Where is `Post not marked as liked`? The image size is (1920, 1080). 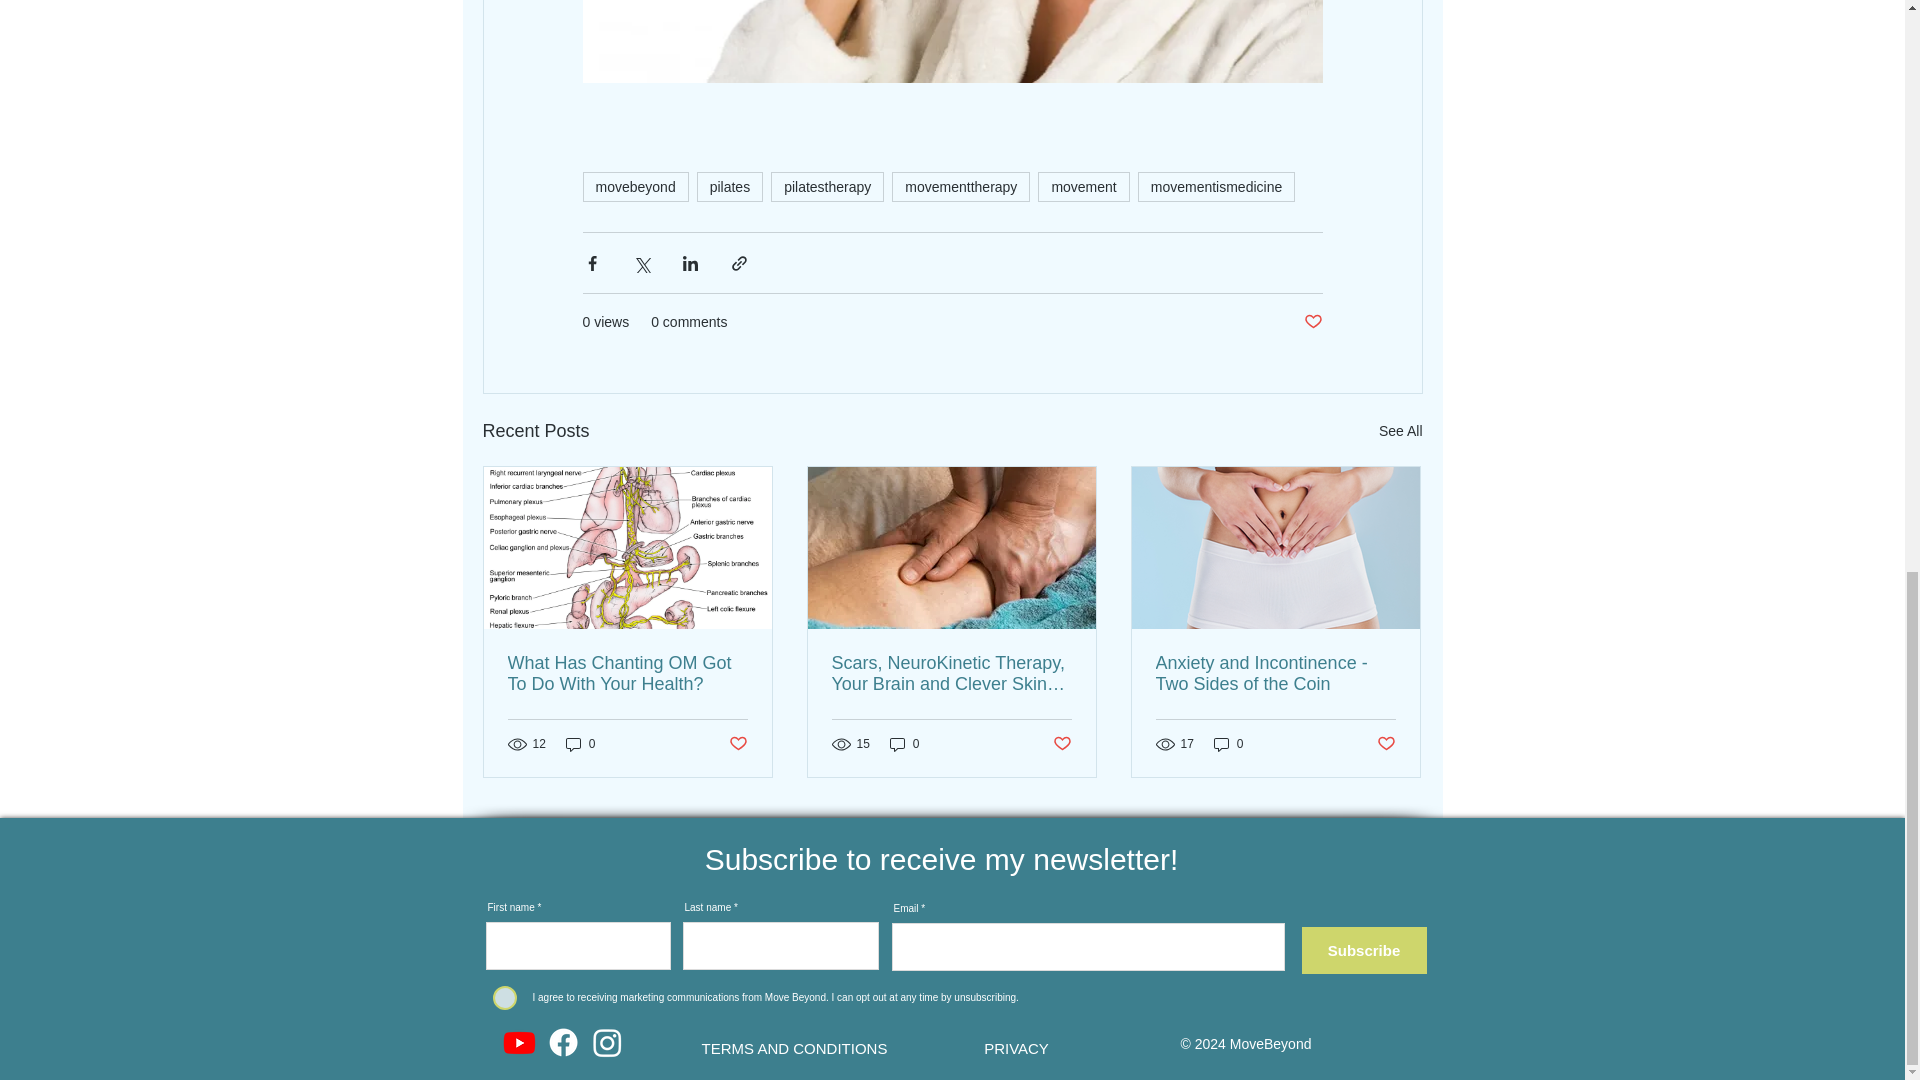 Post not marked as liked is located at coordinates (1312, 322).